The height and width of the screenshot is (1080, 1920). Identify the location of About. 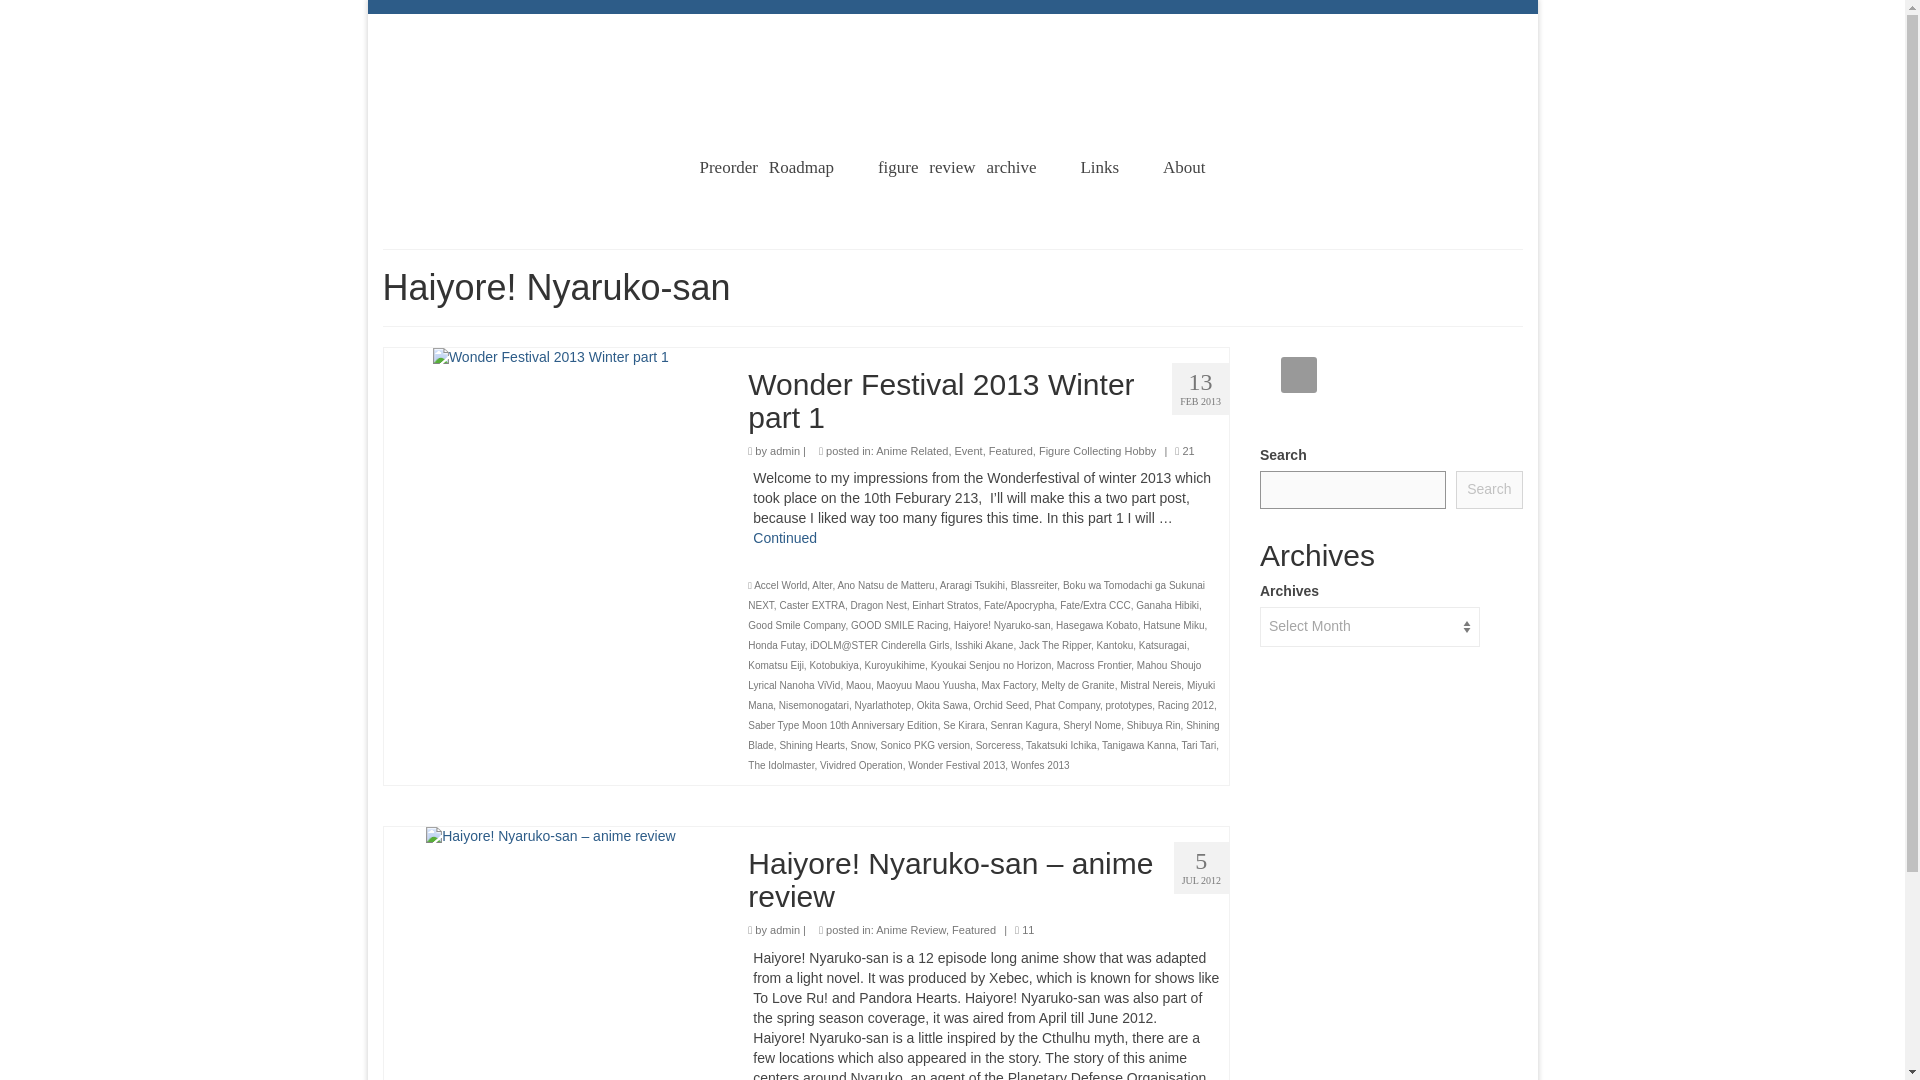
(1184, 168).